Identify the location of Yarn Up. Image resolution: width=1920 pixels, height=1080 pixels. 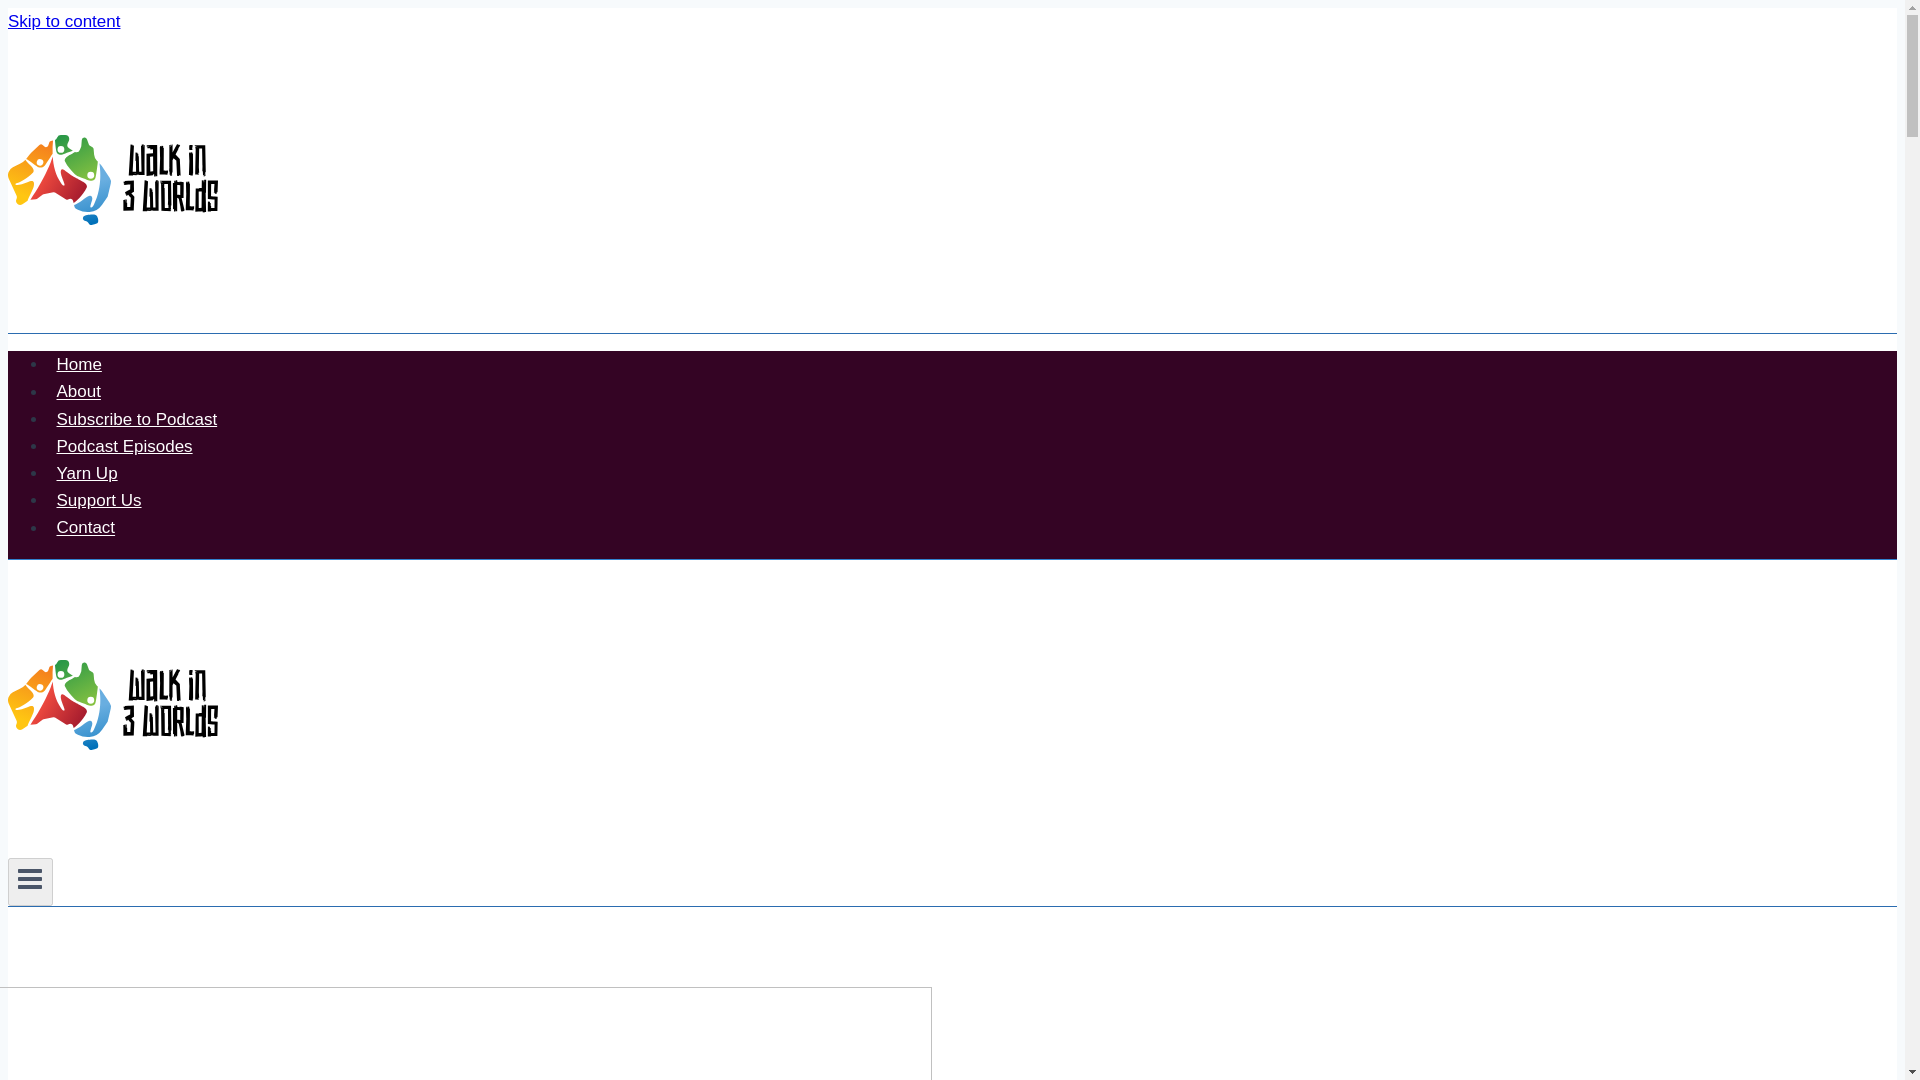
(87, 472).